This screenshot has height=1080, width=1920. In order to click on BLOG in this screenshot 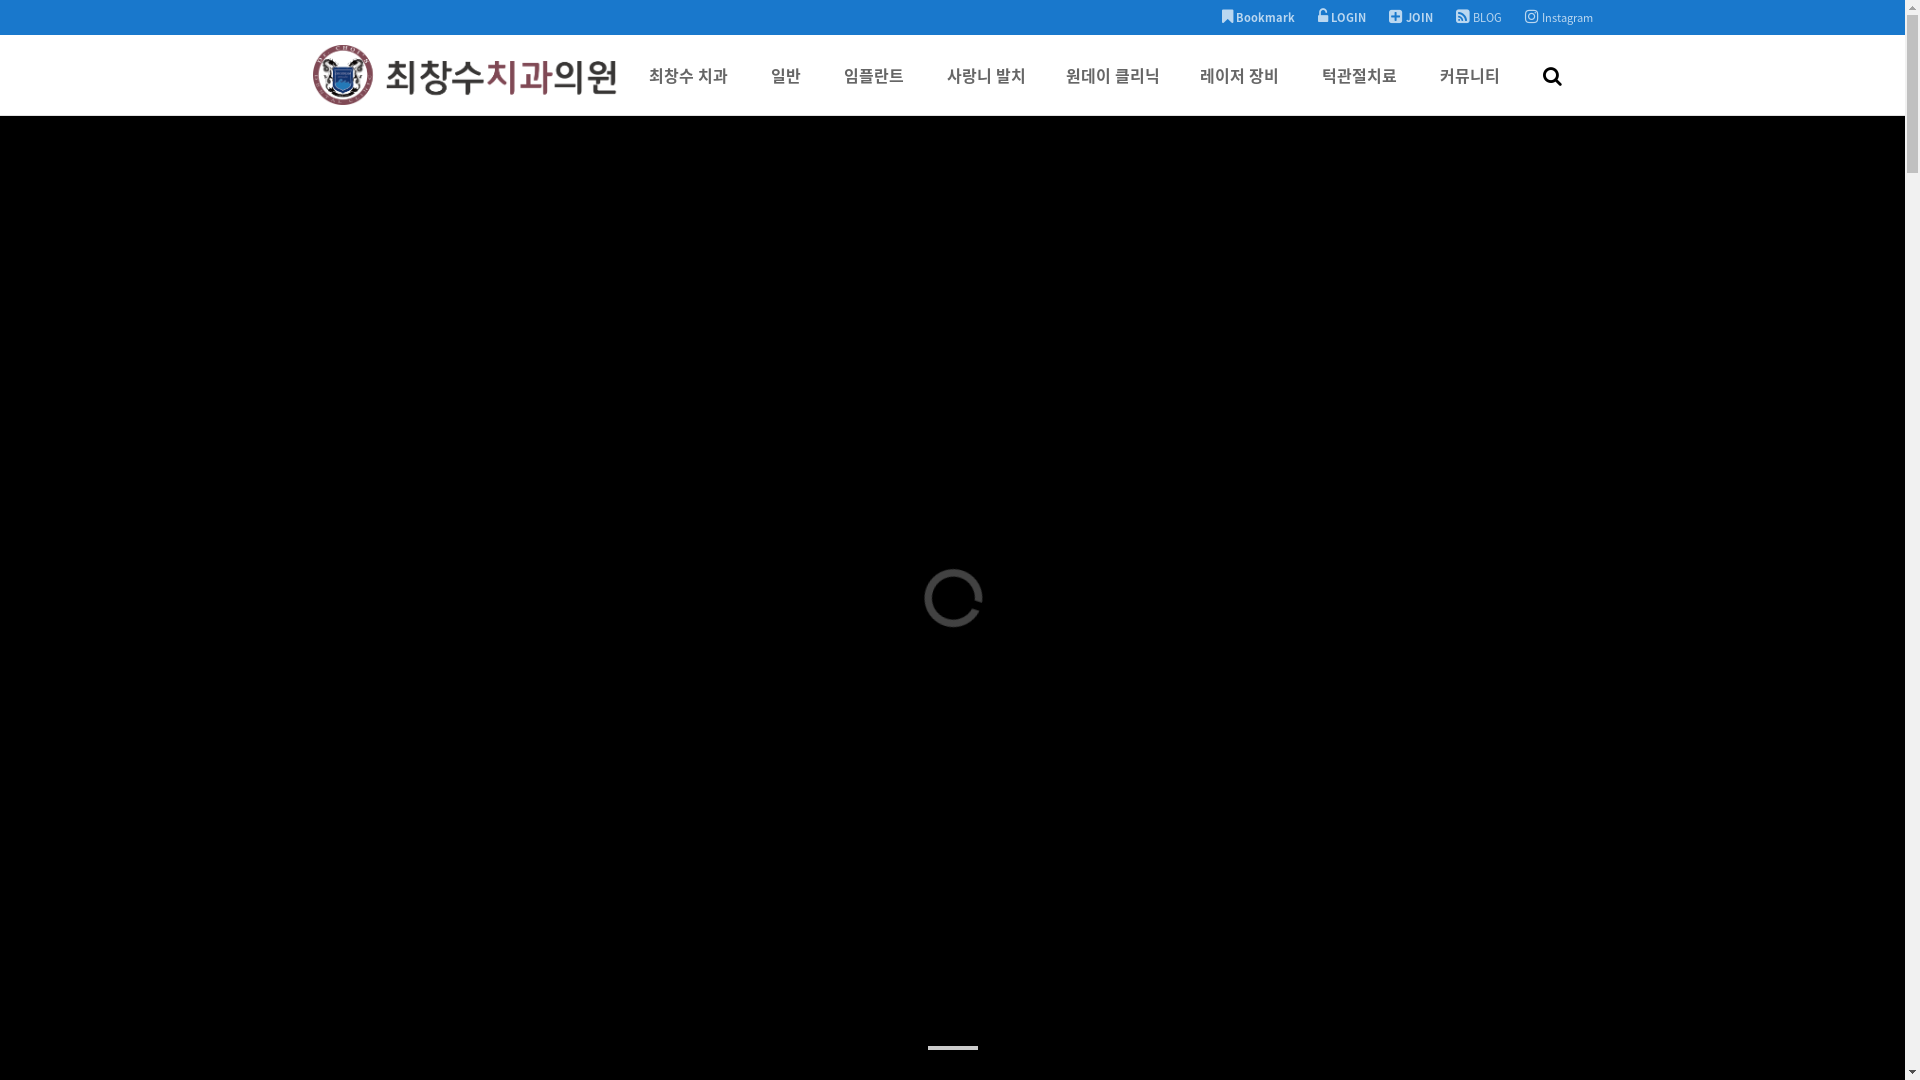, I will do `click(1479, 18)`.